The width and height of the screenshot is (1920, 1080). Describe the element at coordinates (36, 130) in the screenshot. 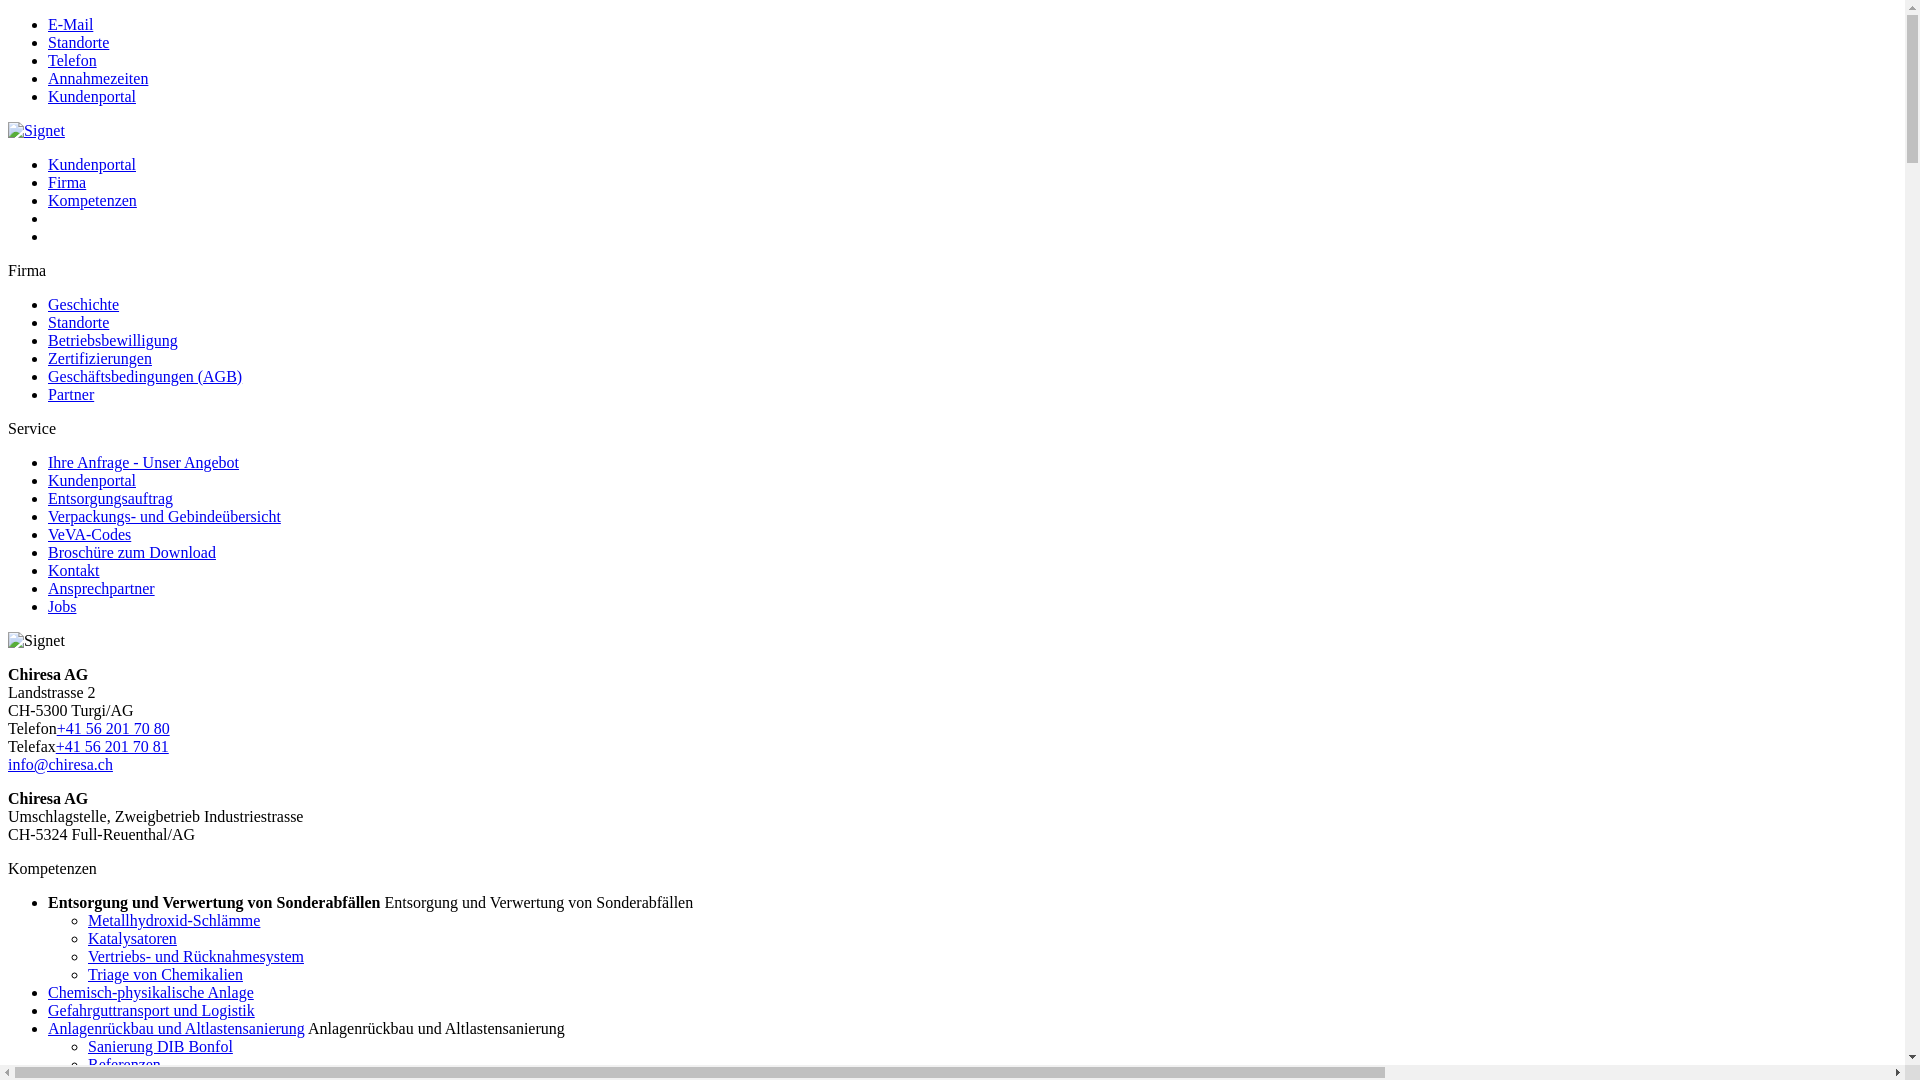

I see `Zur Startseite` at that location.